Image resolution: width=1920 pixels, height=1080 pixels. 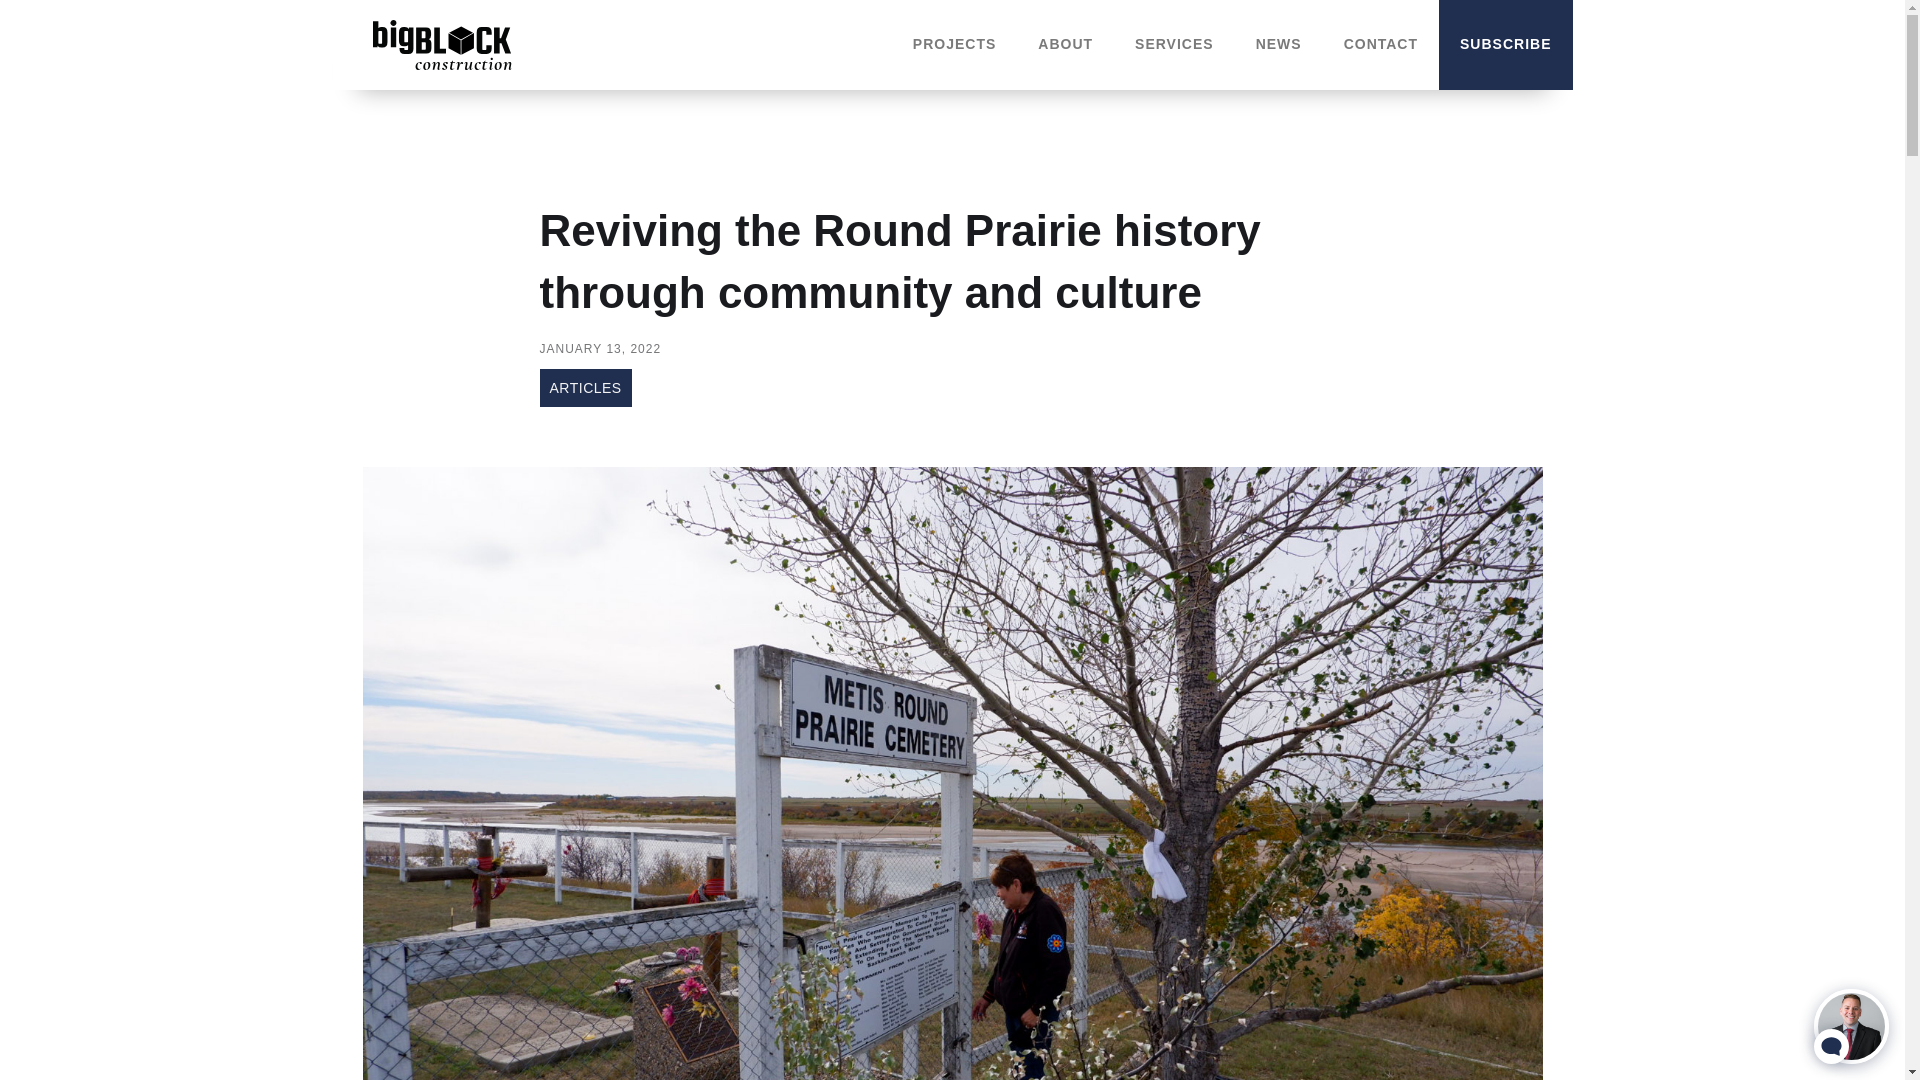 What do you see at coordinates (1066, 45) in the screenshot?
I see `ABOUT` at bounding box center [1066, 45].